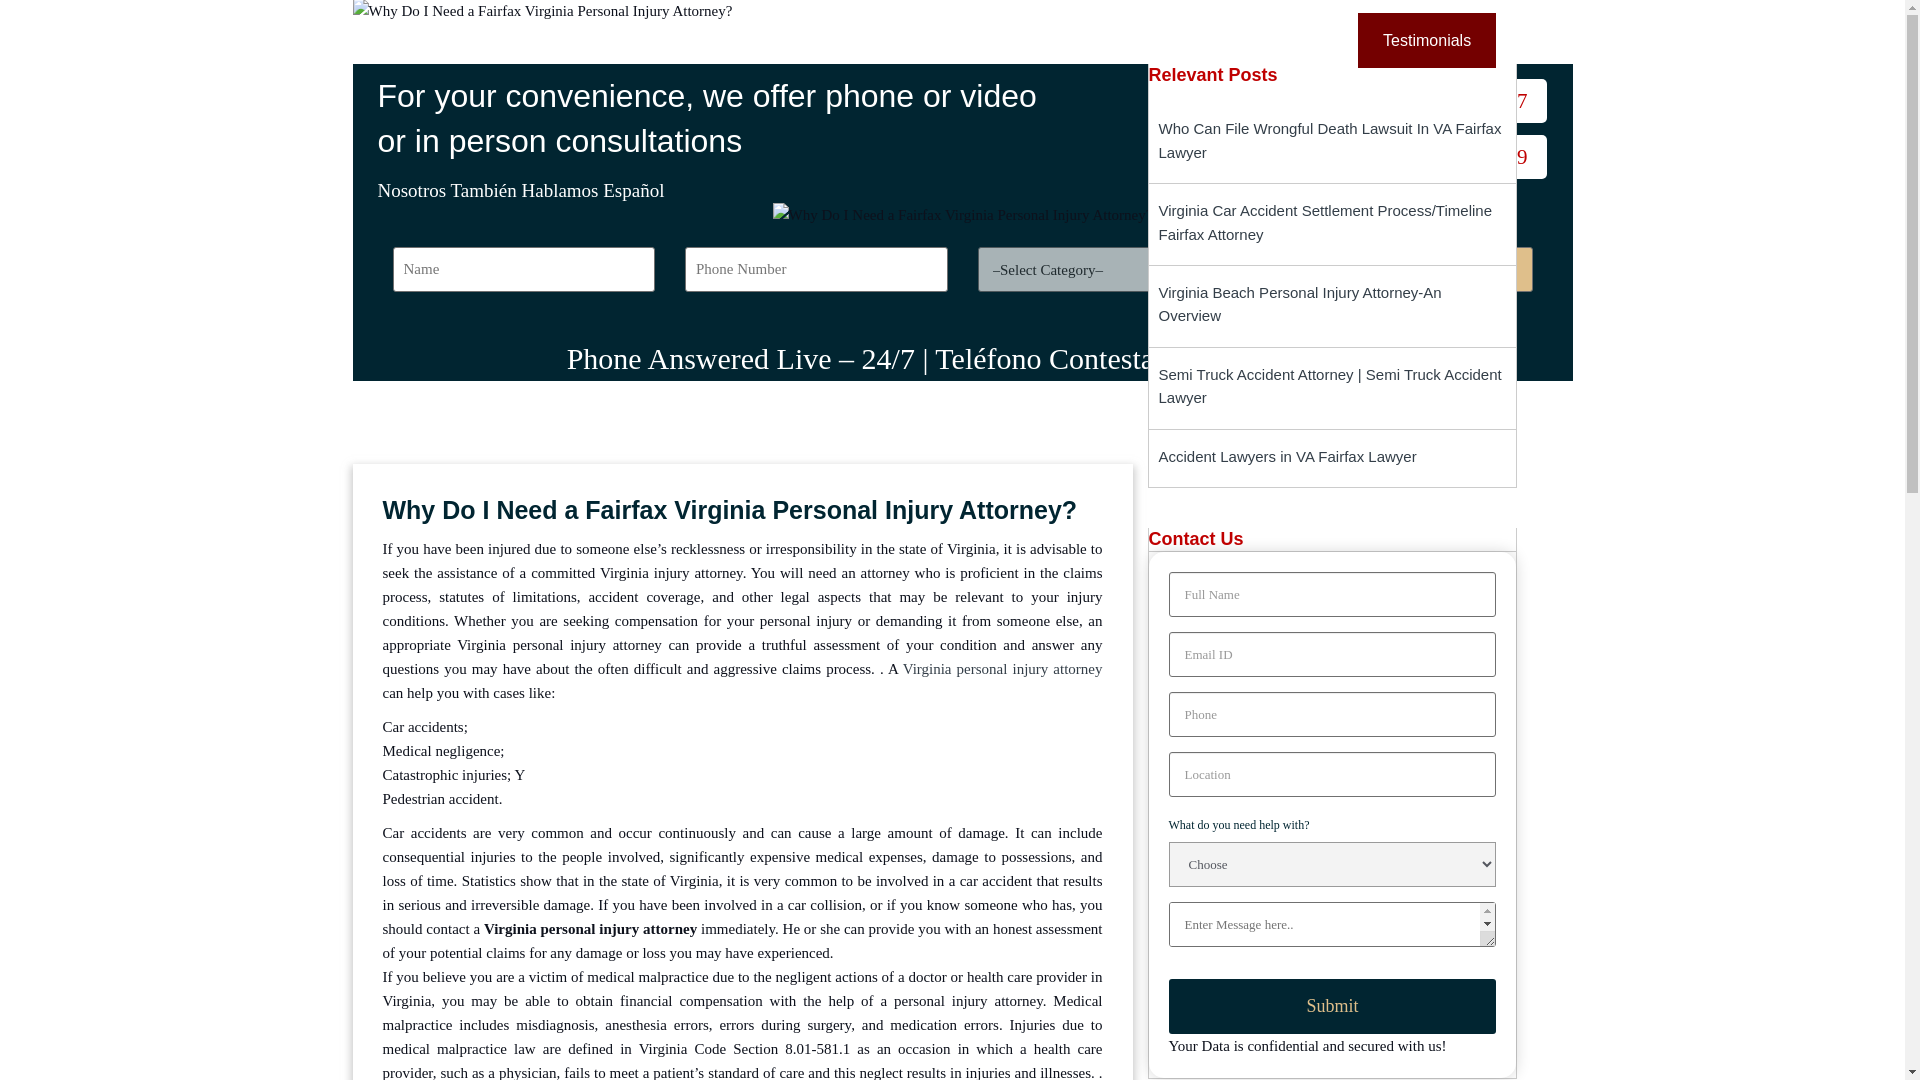  What do you see at coordinates (926, 38) in the screenshot?
I see `Blog` at bounding box center [926, 38].